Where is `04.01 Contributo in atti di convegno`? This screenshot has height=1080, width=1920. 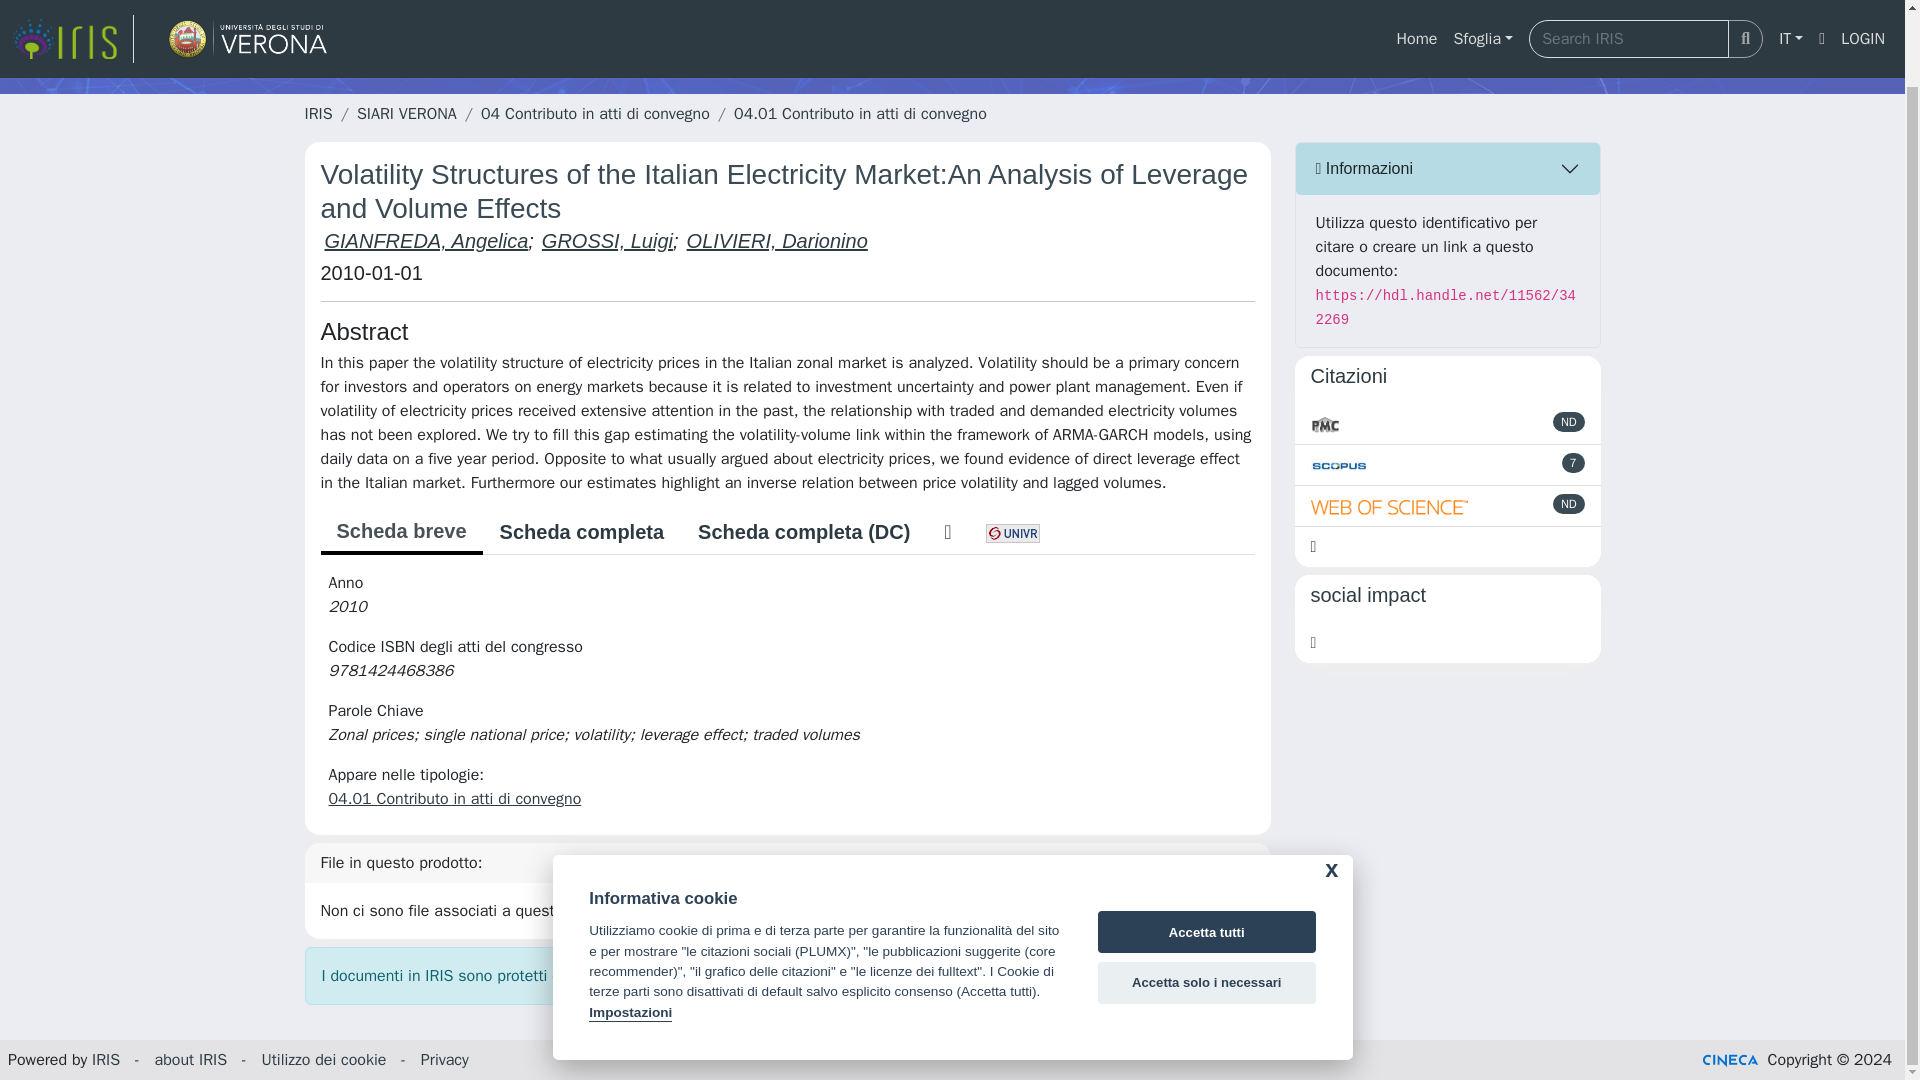
04.01 Contributo in atti di convegno is located at coordinates (454, 798).